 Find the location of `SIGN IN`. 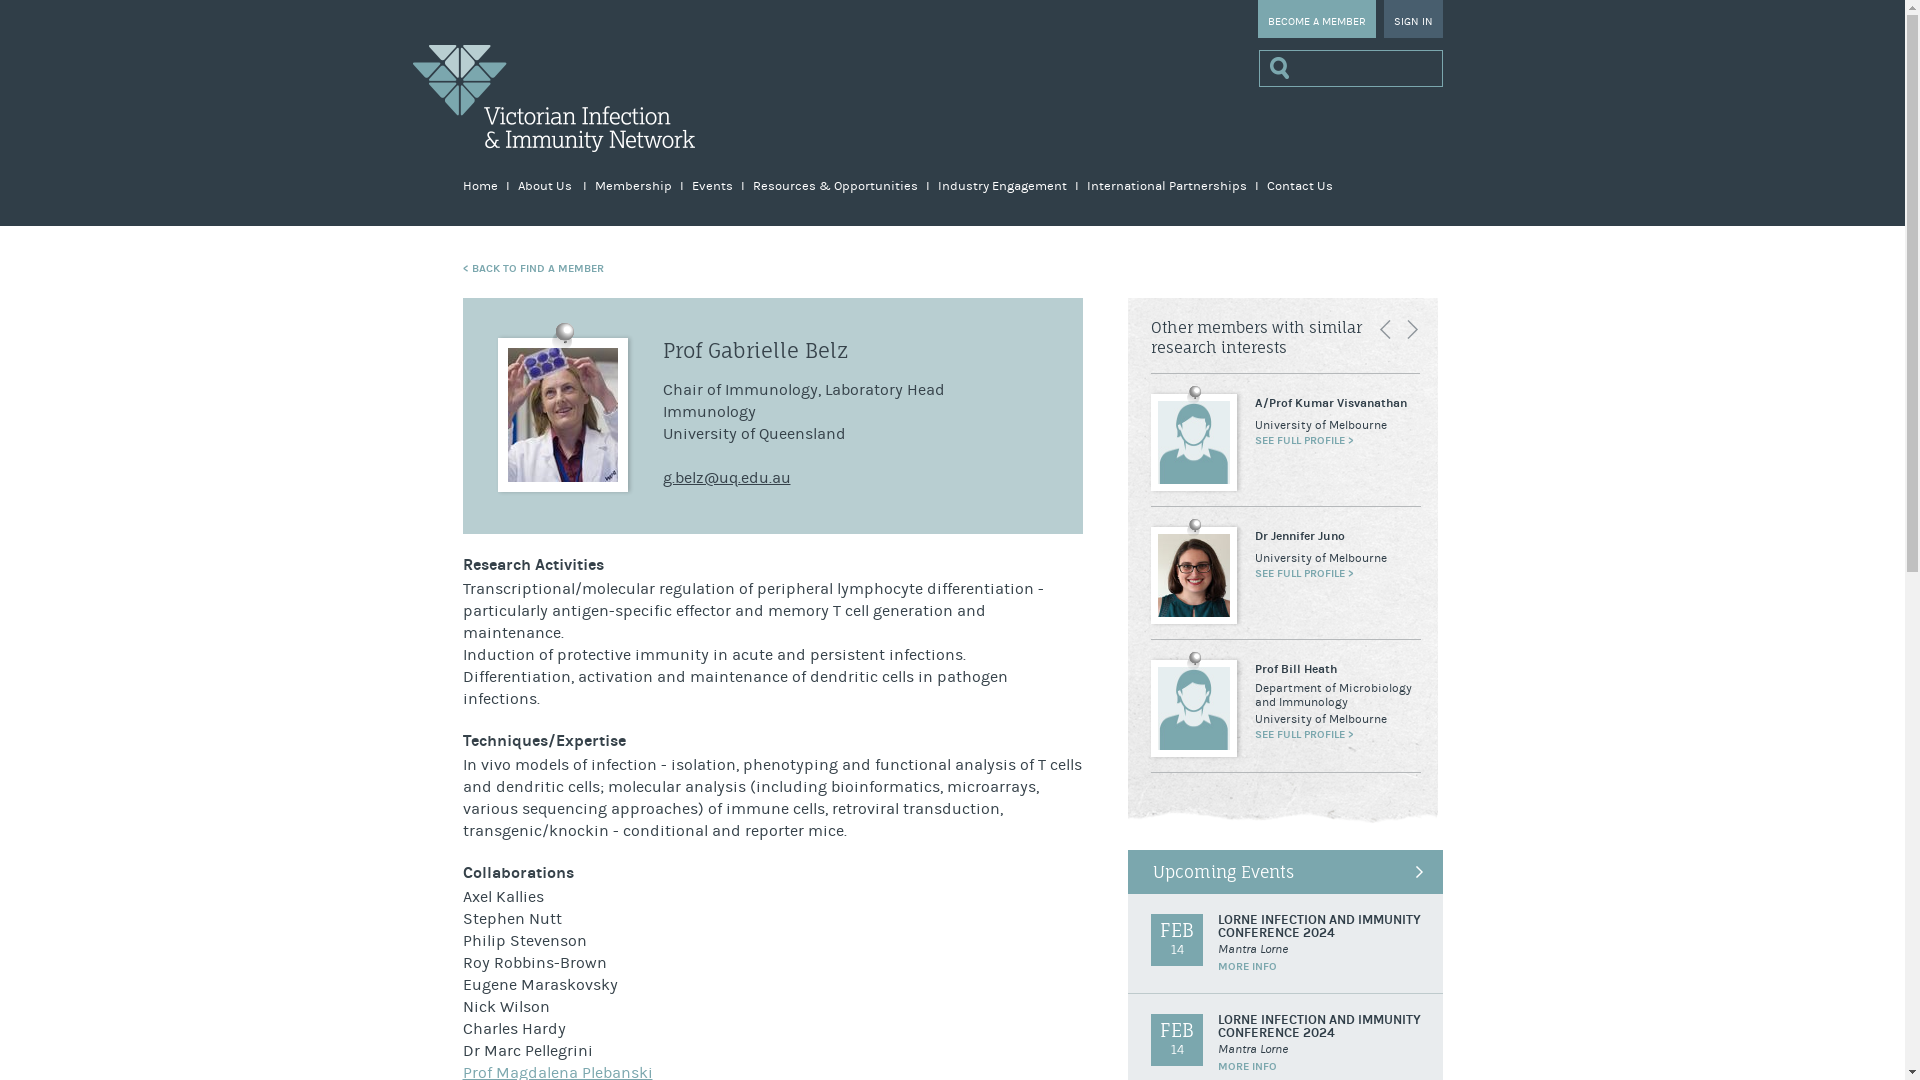

SIGN IN is located at coordinates (1414, 19).